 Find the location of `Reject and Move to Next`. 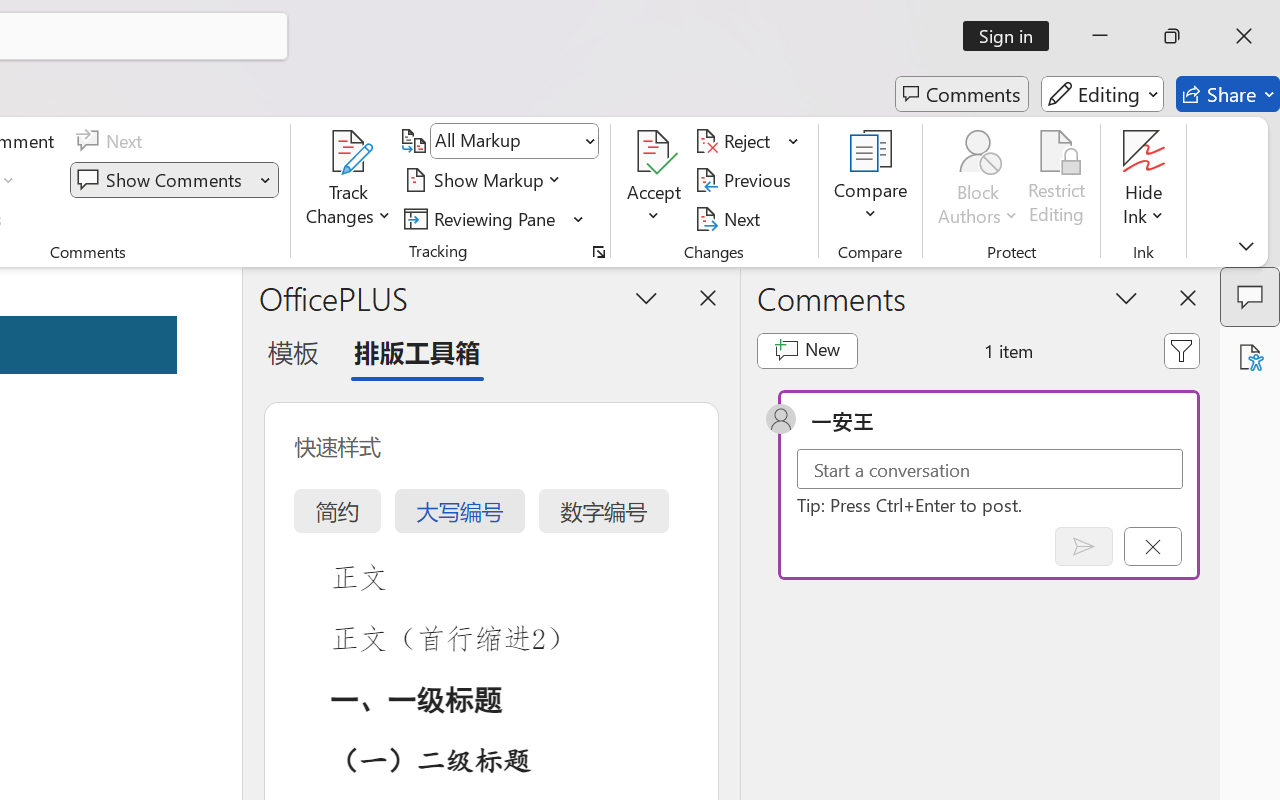

Reject and Move to Next is located at coordinates (736, 141).